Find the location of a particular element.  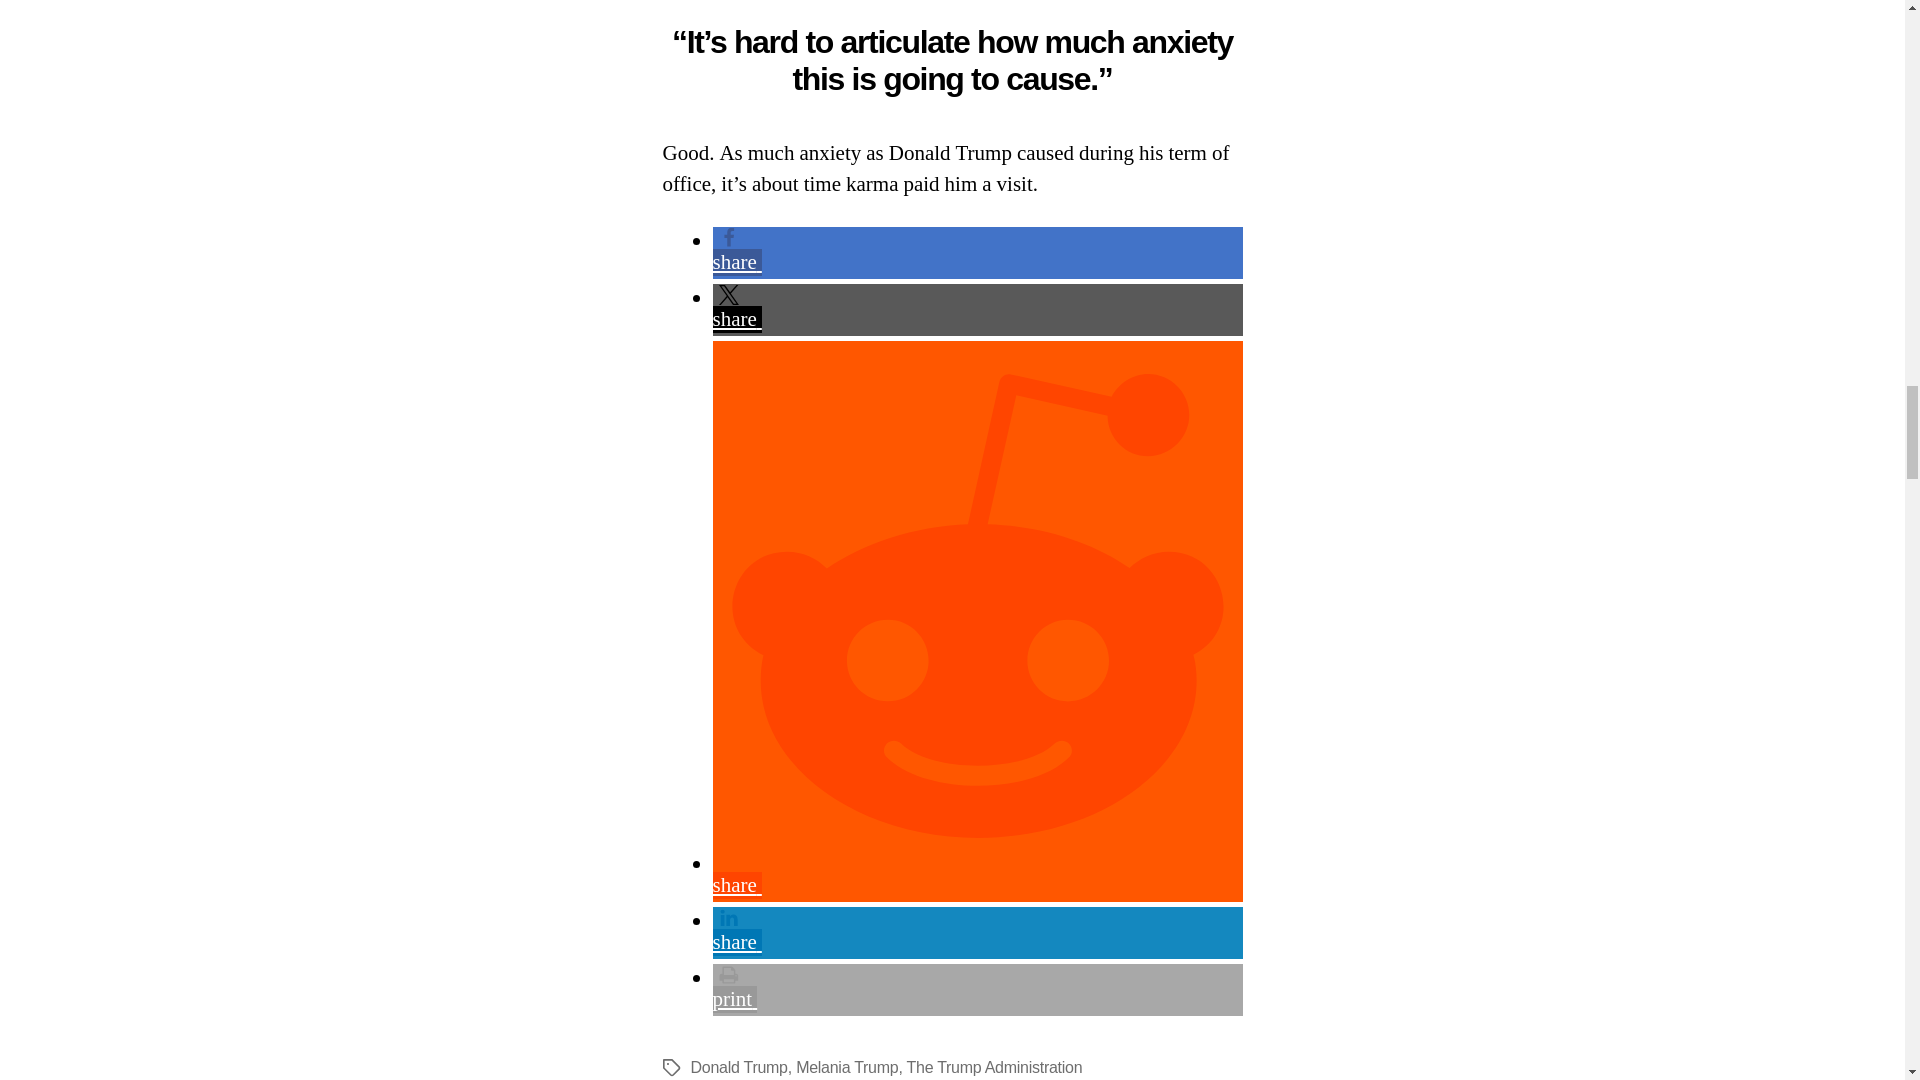

print  is located at coordinates (977, 989).